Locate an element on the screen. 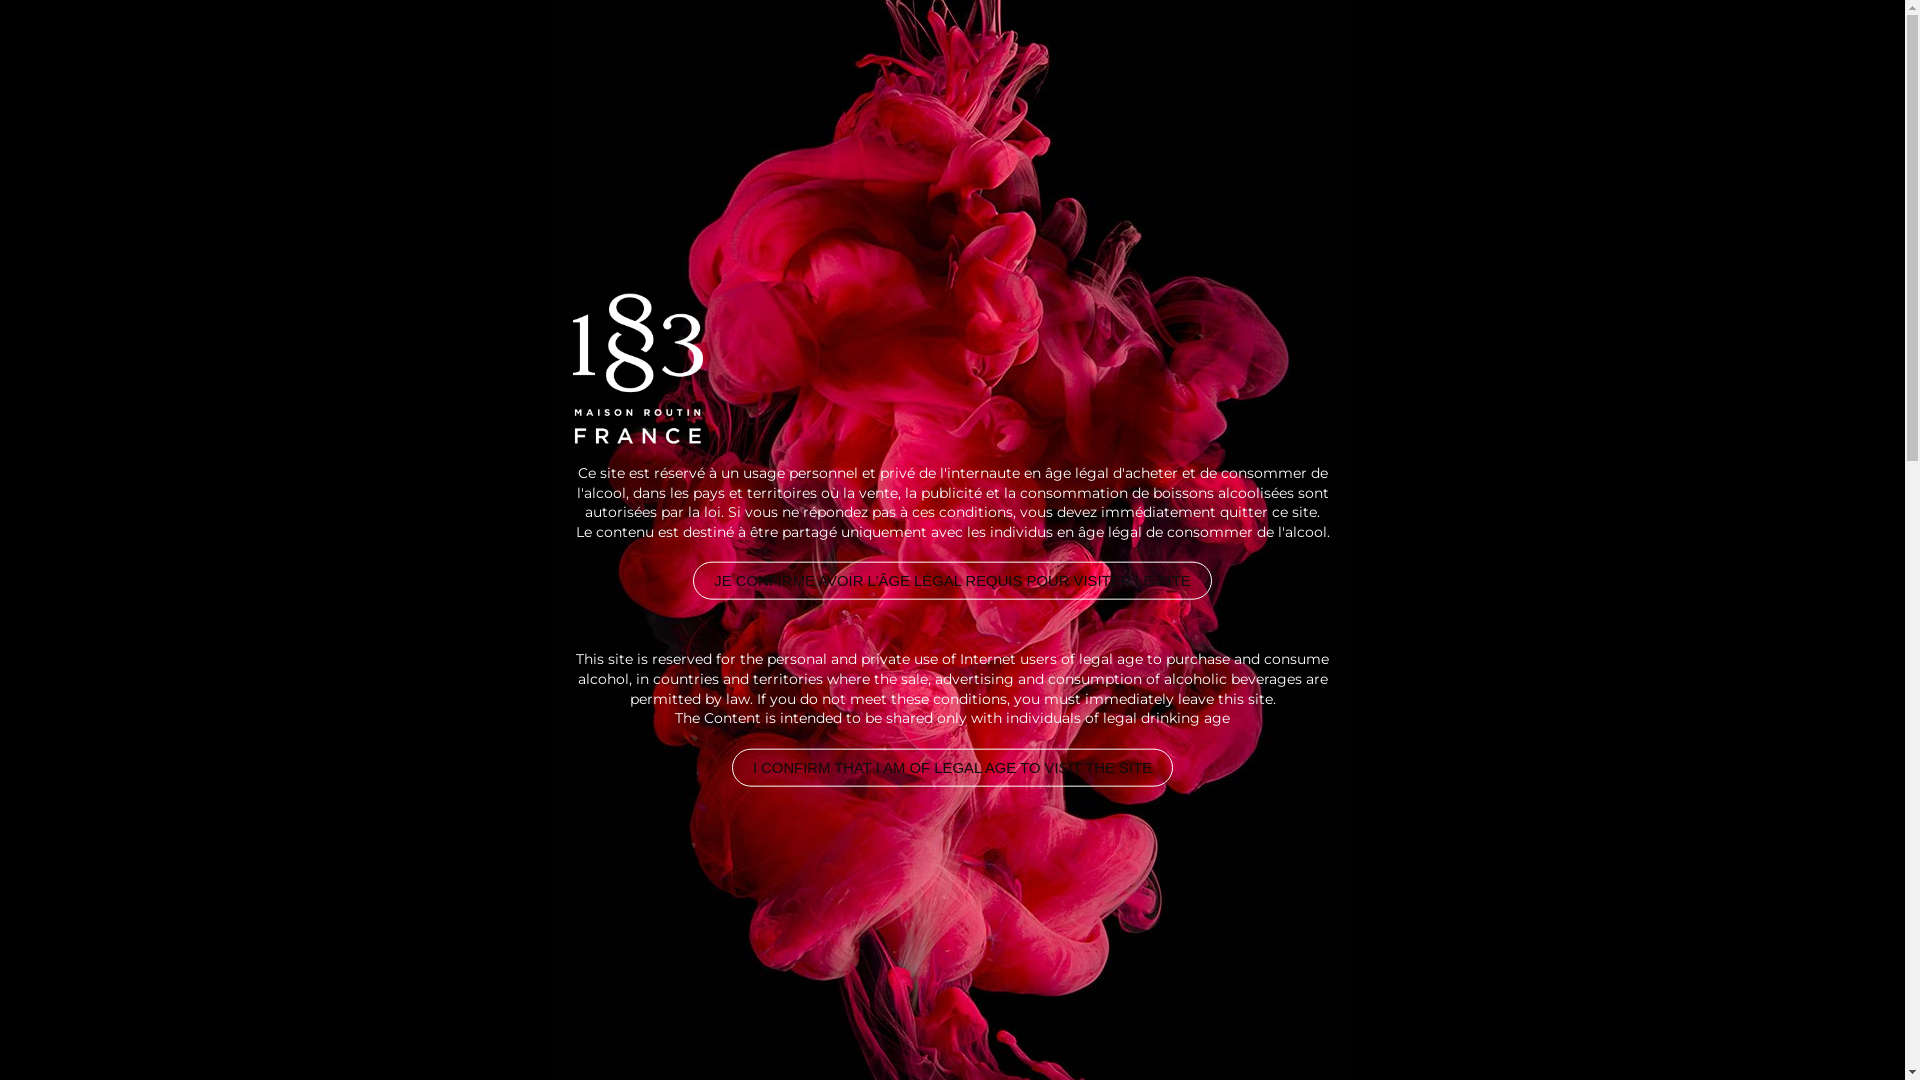  ACCEPT is located at coordinates (1831, 1038).